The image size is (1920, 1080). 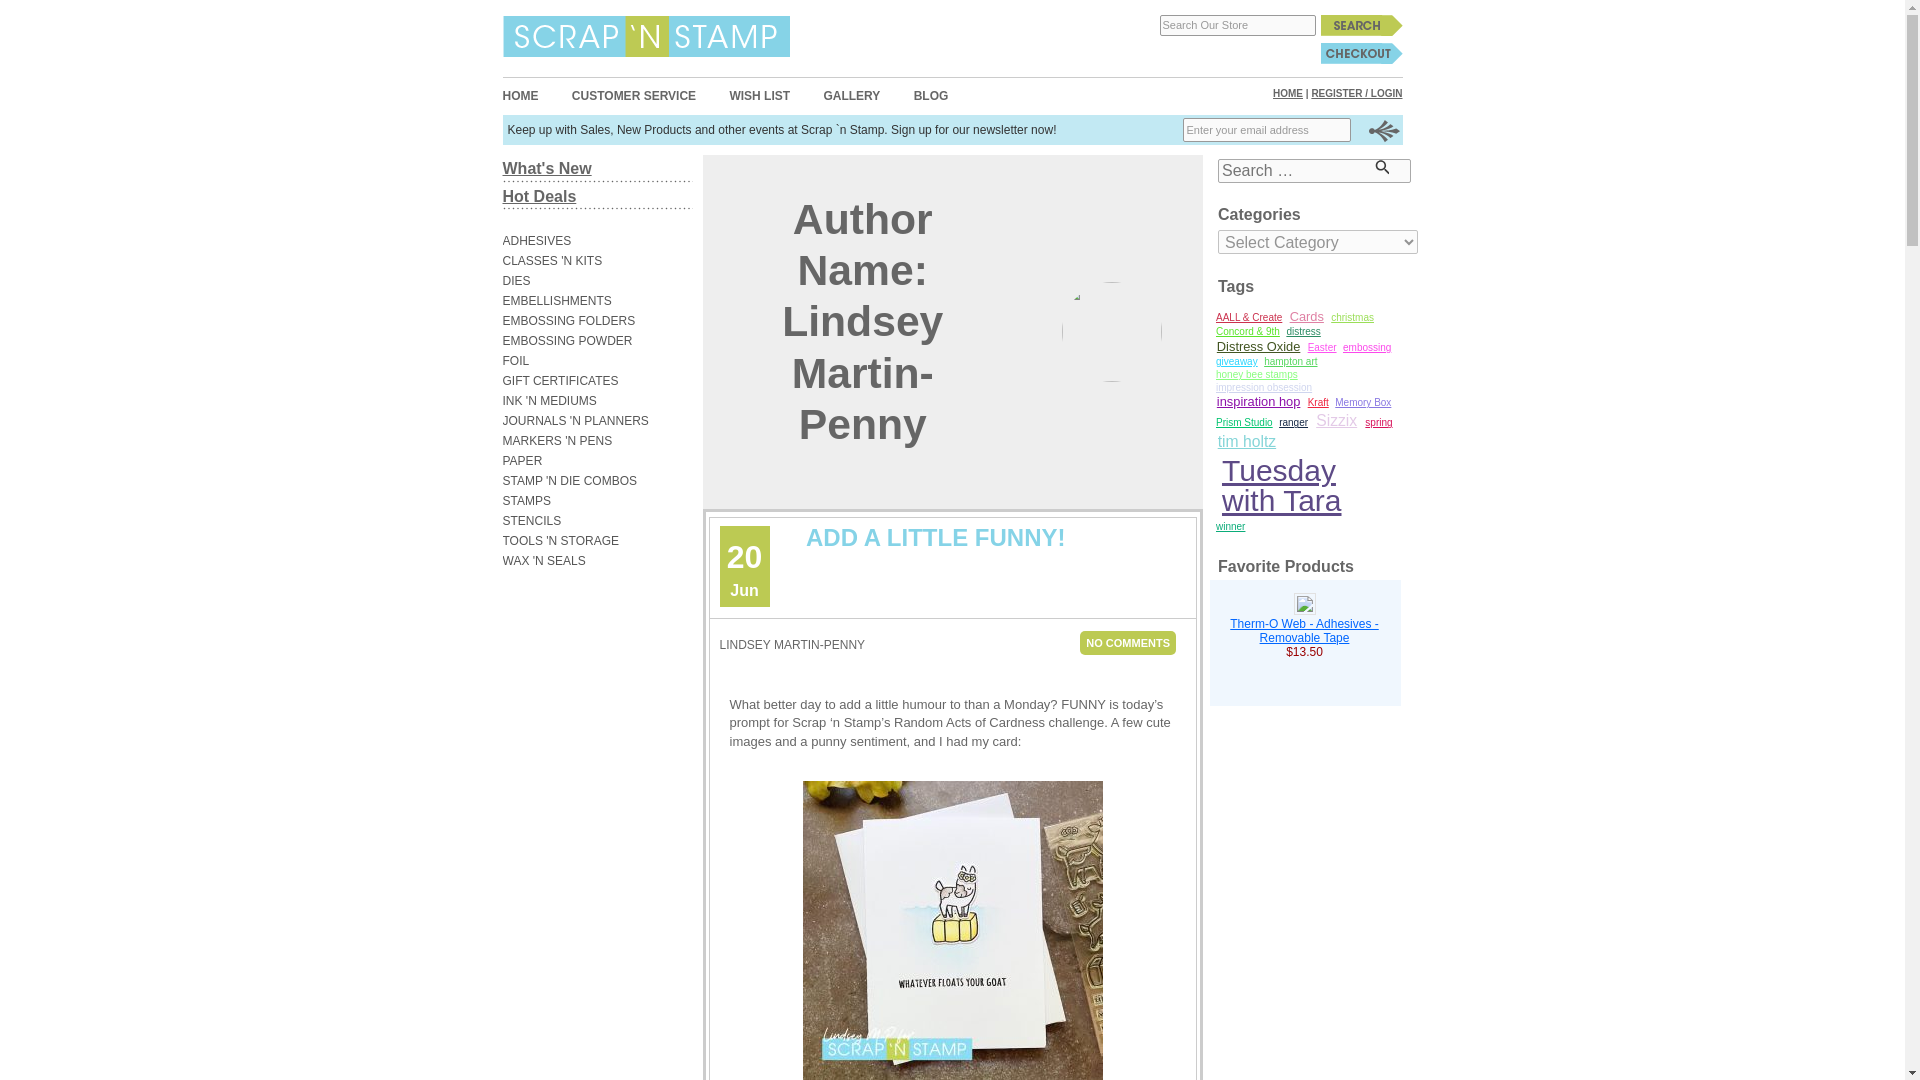 I want to click on 1 topic, so click(x=1290, y=362).